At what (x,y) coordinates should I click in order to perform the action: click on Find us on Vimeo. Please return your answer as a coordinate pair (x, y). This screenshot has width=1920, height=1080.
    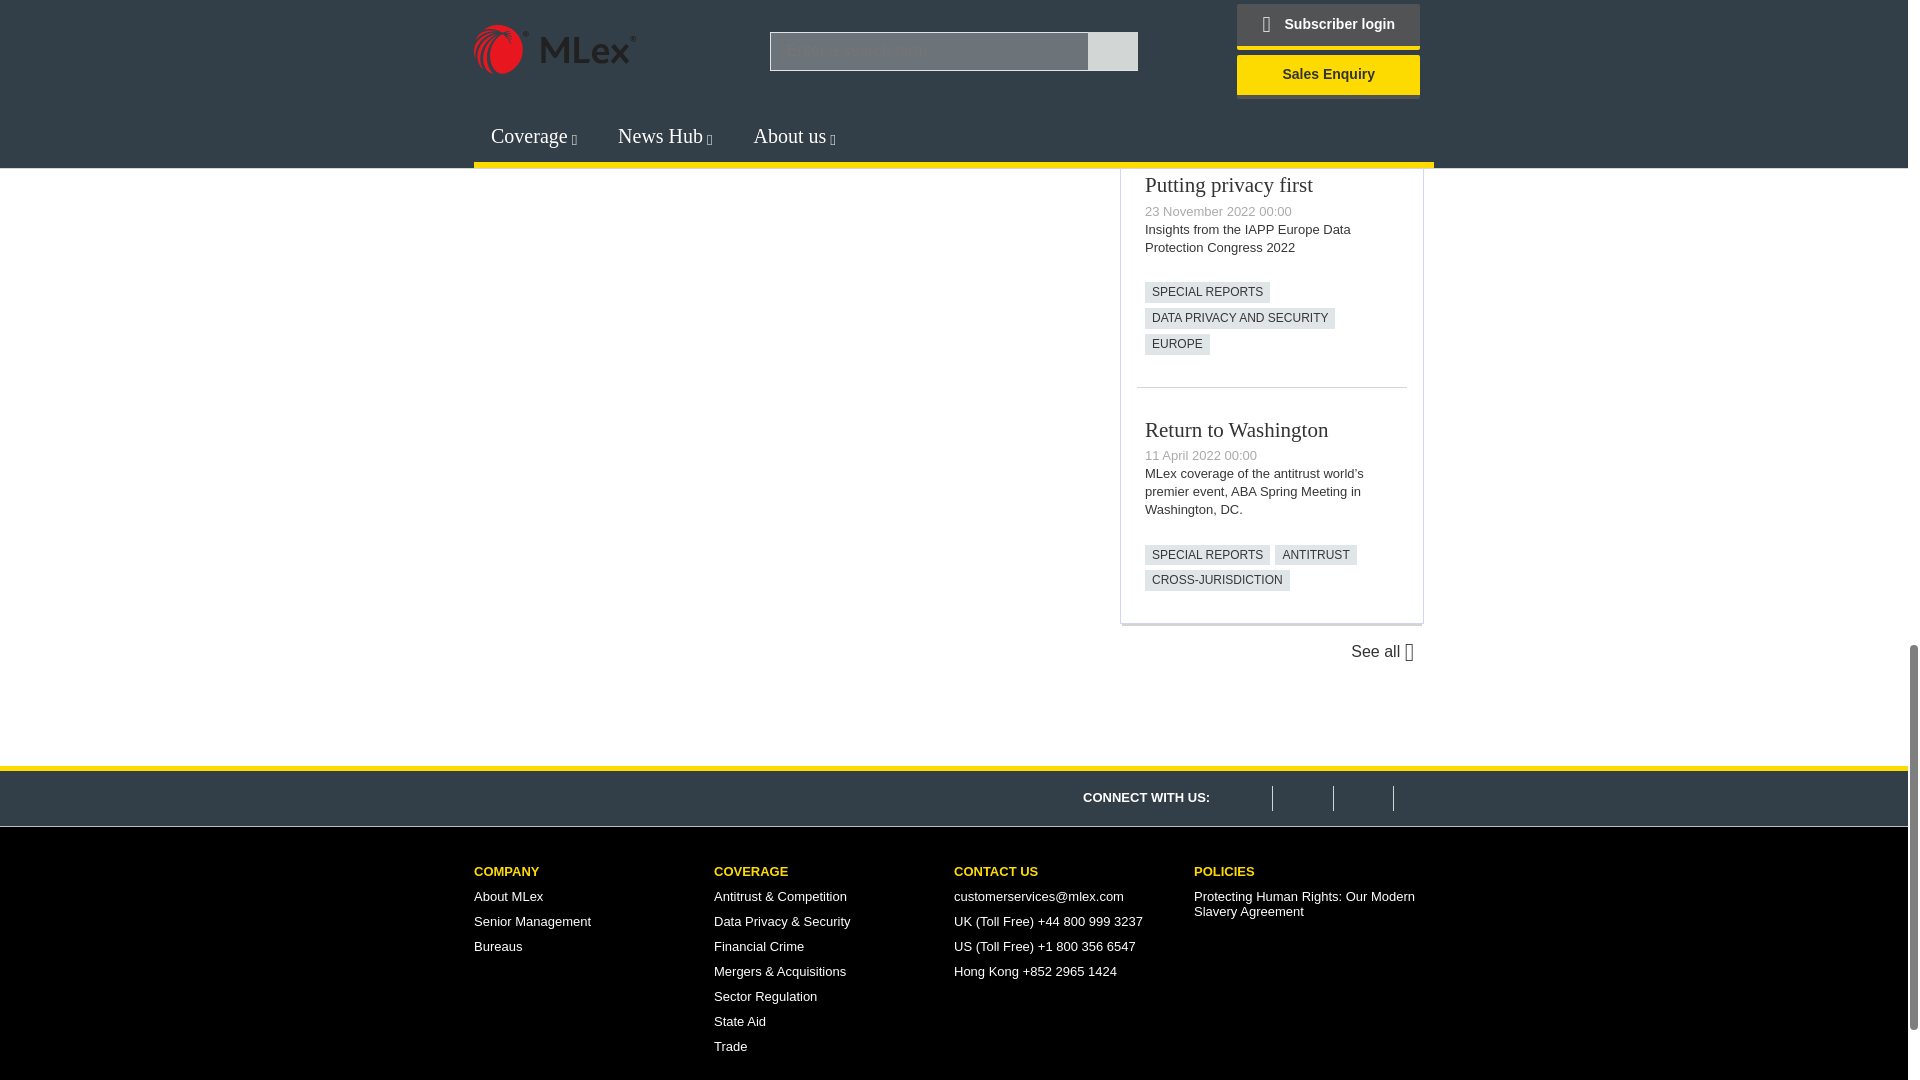
    Looking at the image, I should click on (1362, 798).